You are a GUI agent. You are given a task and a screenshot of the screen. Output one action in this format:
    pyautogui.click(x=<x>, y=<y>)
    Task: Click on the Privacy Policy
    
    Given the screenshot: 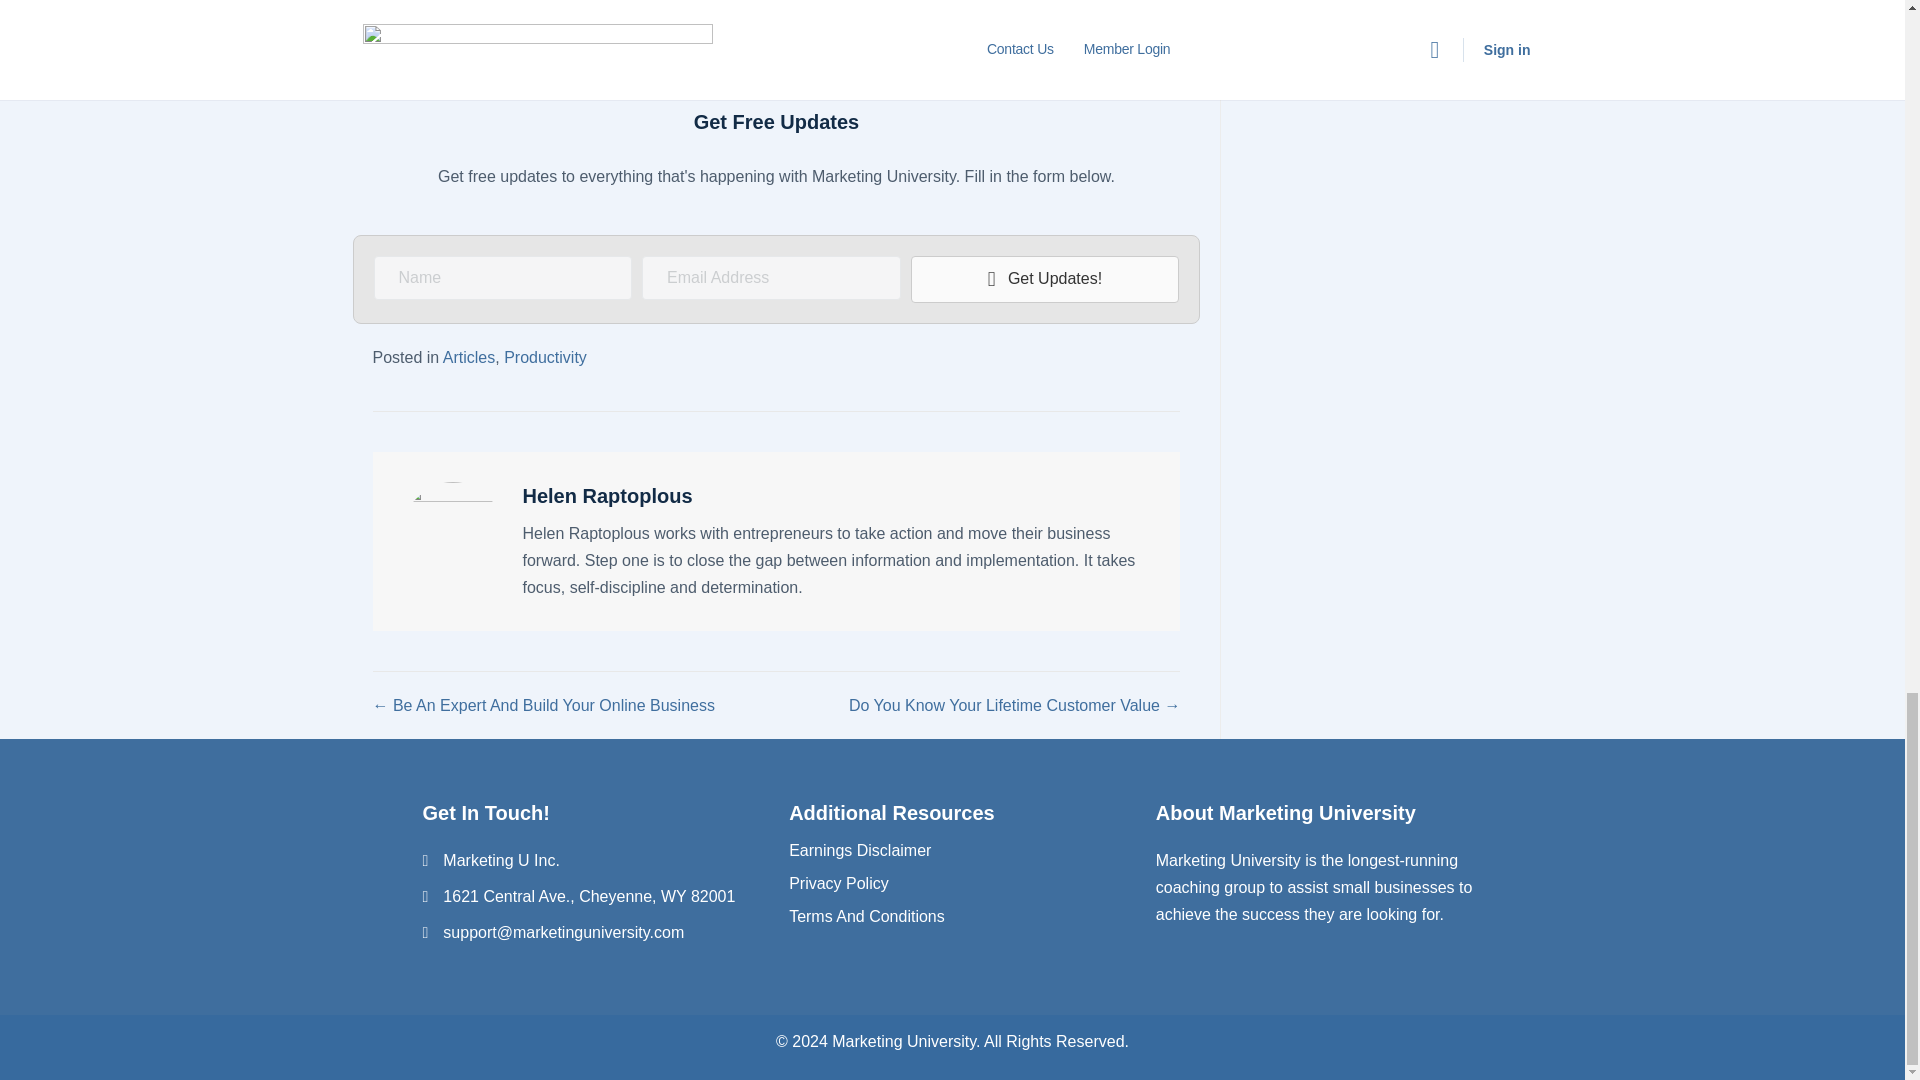 What is the action you would take?
    pyautogui.click(x=838, y=883)
    